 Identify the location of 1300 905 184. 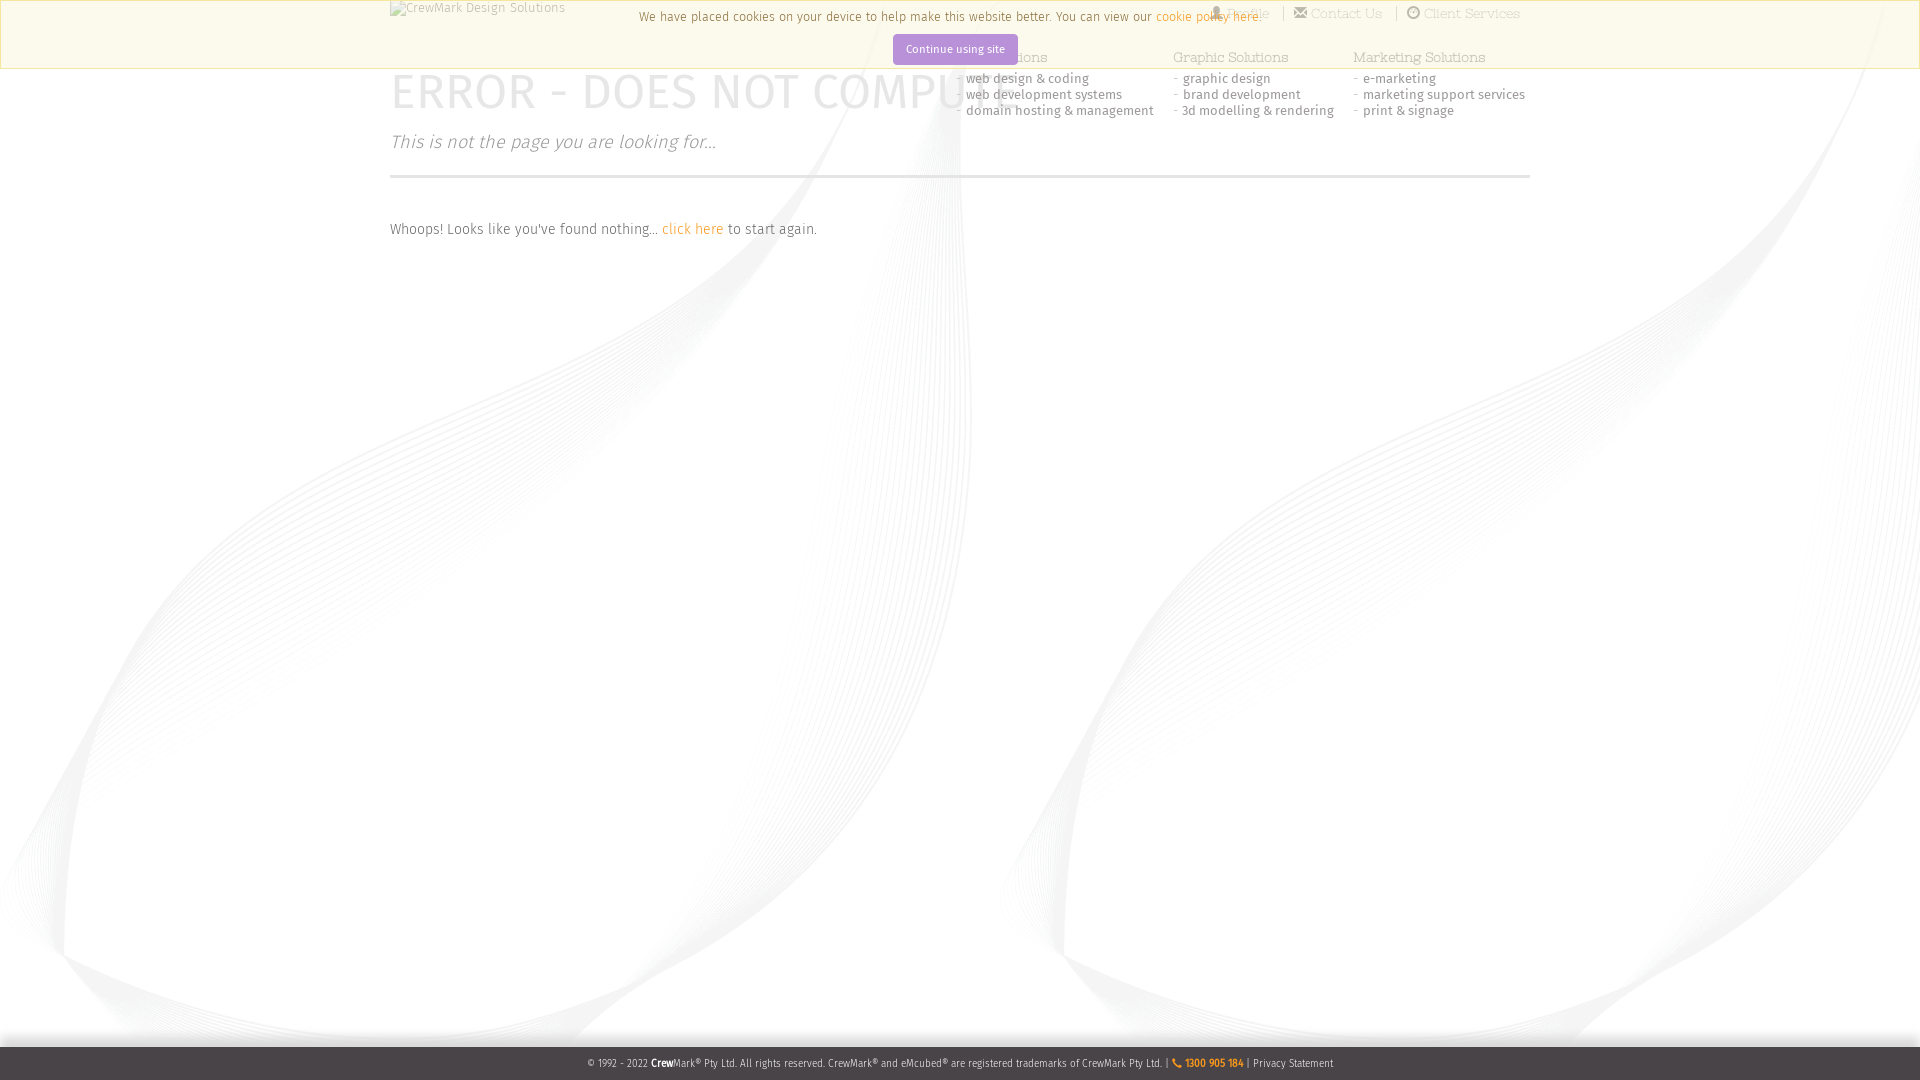
(1208, 1064).